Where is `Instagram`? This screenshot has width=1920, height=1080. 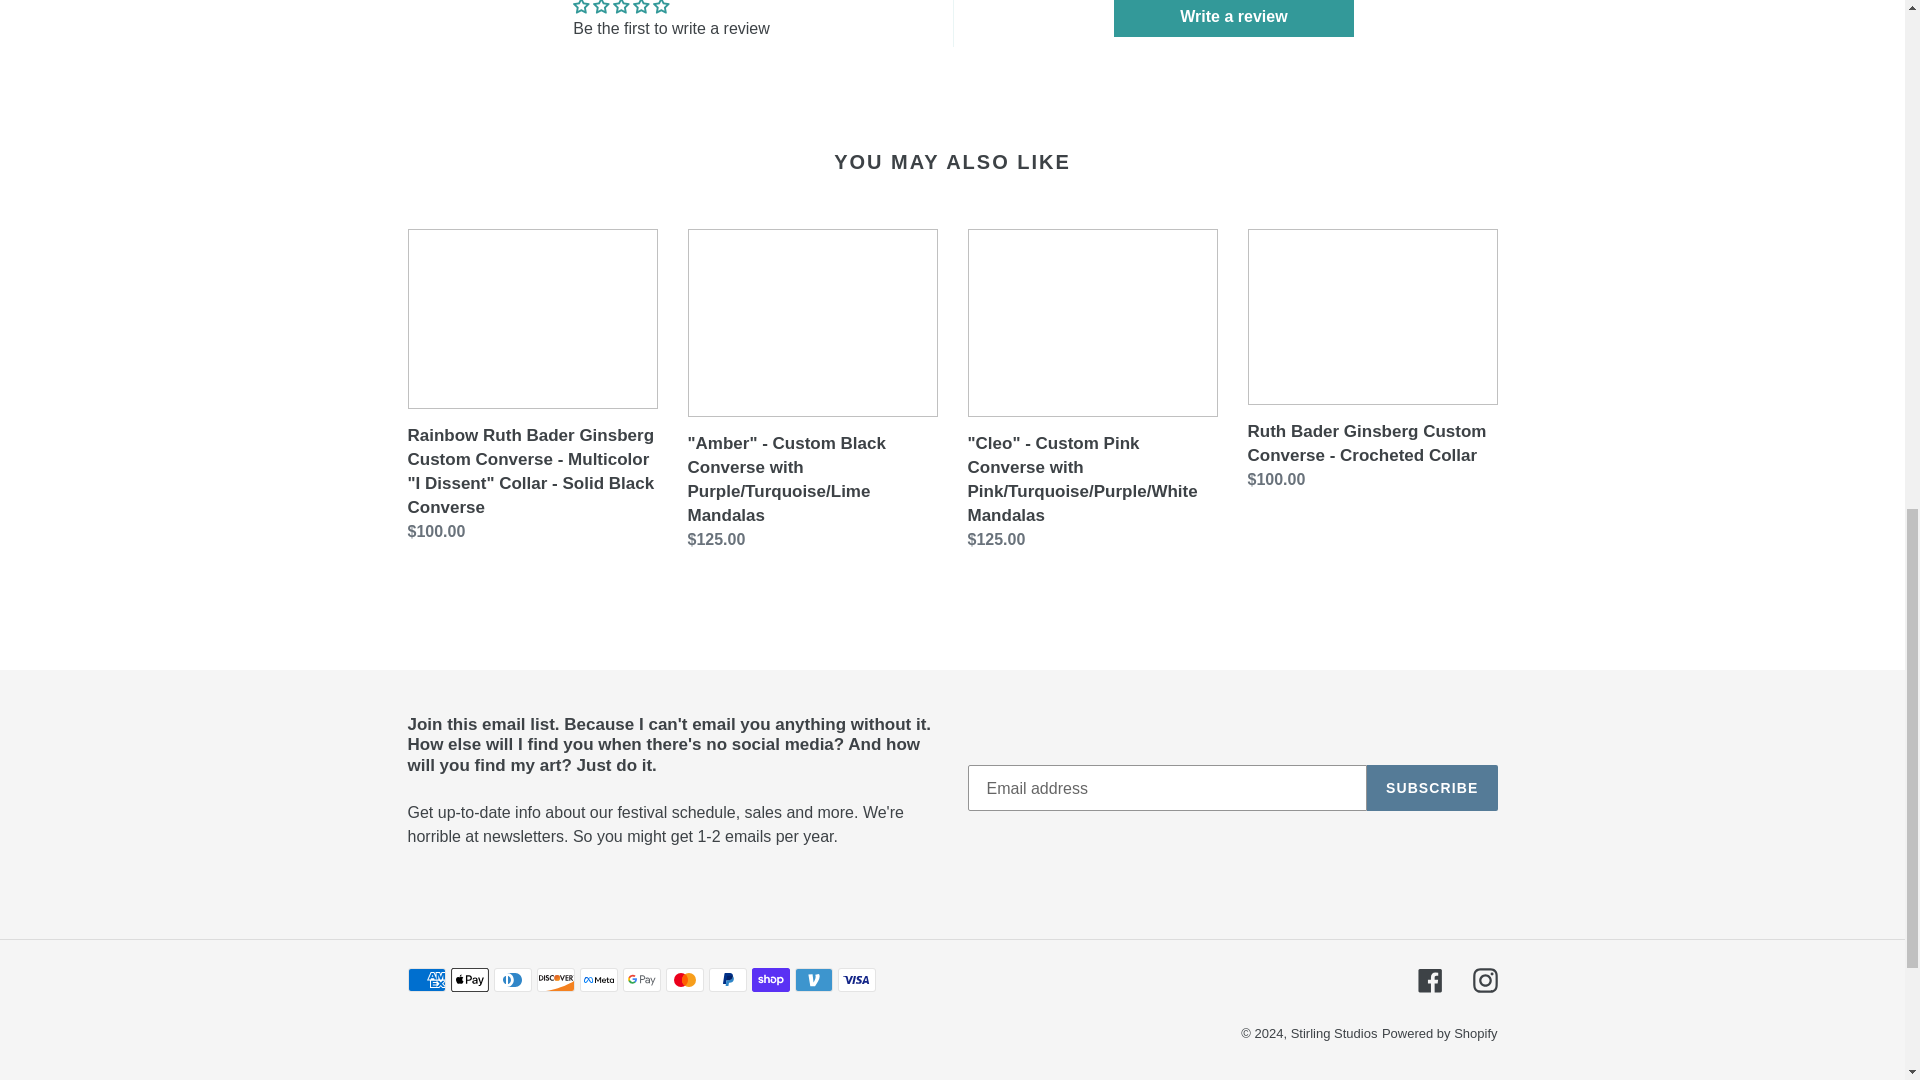
Instagram is located at coordinates (1484, 980).